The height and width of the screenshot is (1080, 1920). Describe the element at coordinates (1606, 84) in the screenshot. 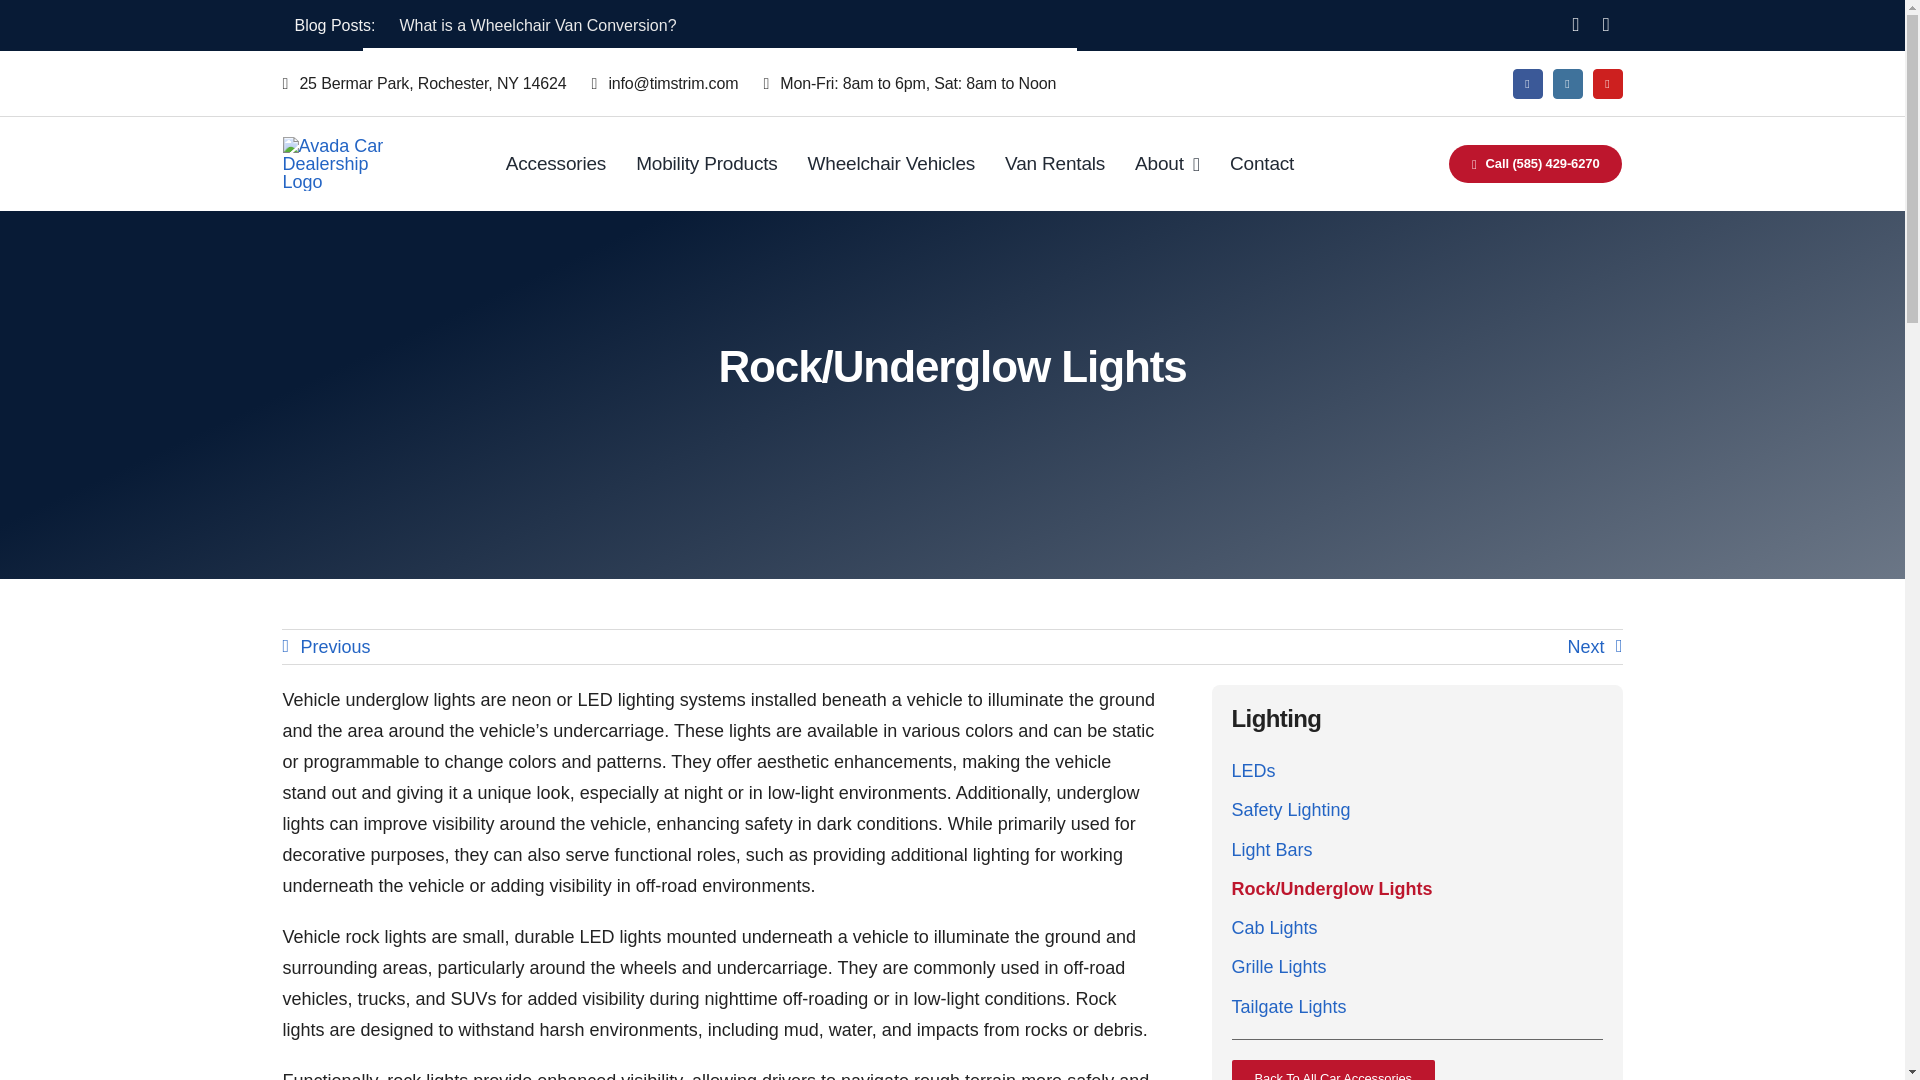

I see `YouTube` at that location.